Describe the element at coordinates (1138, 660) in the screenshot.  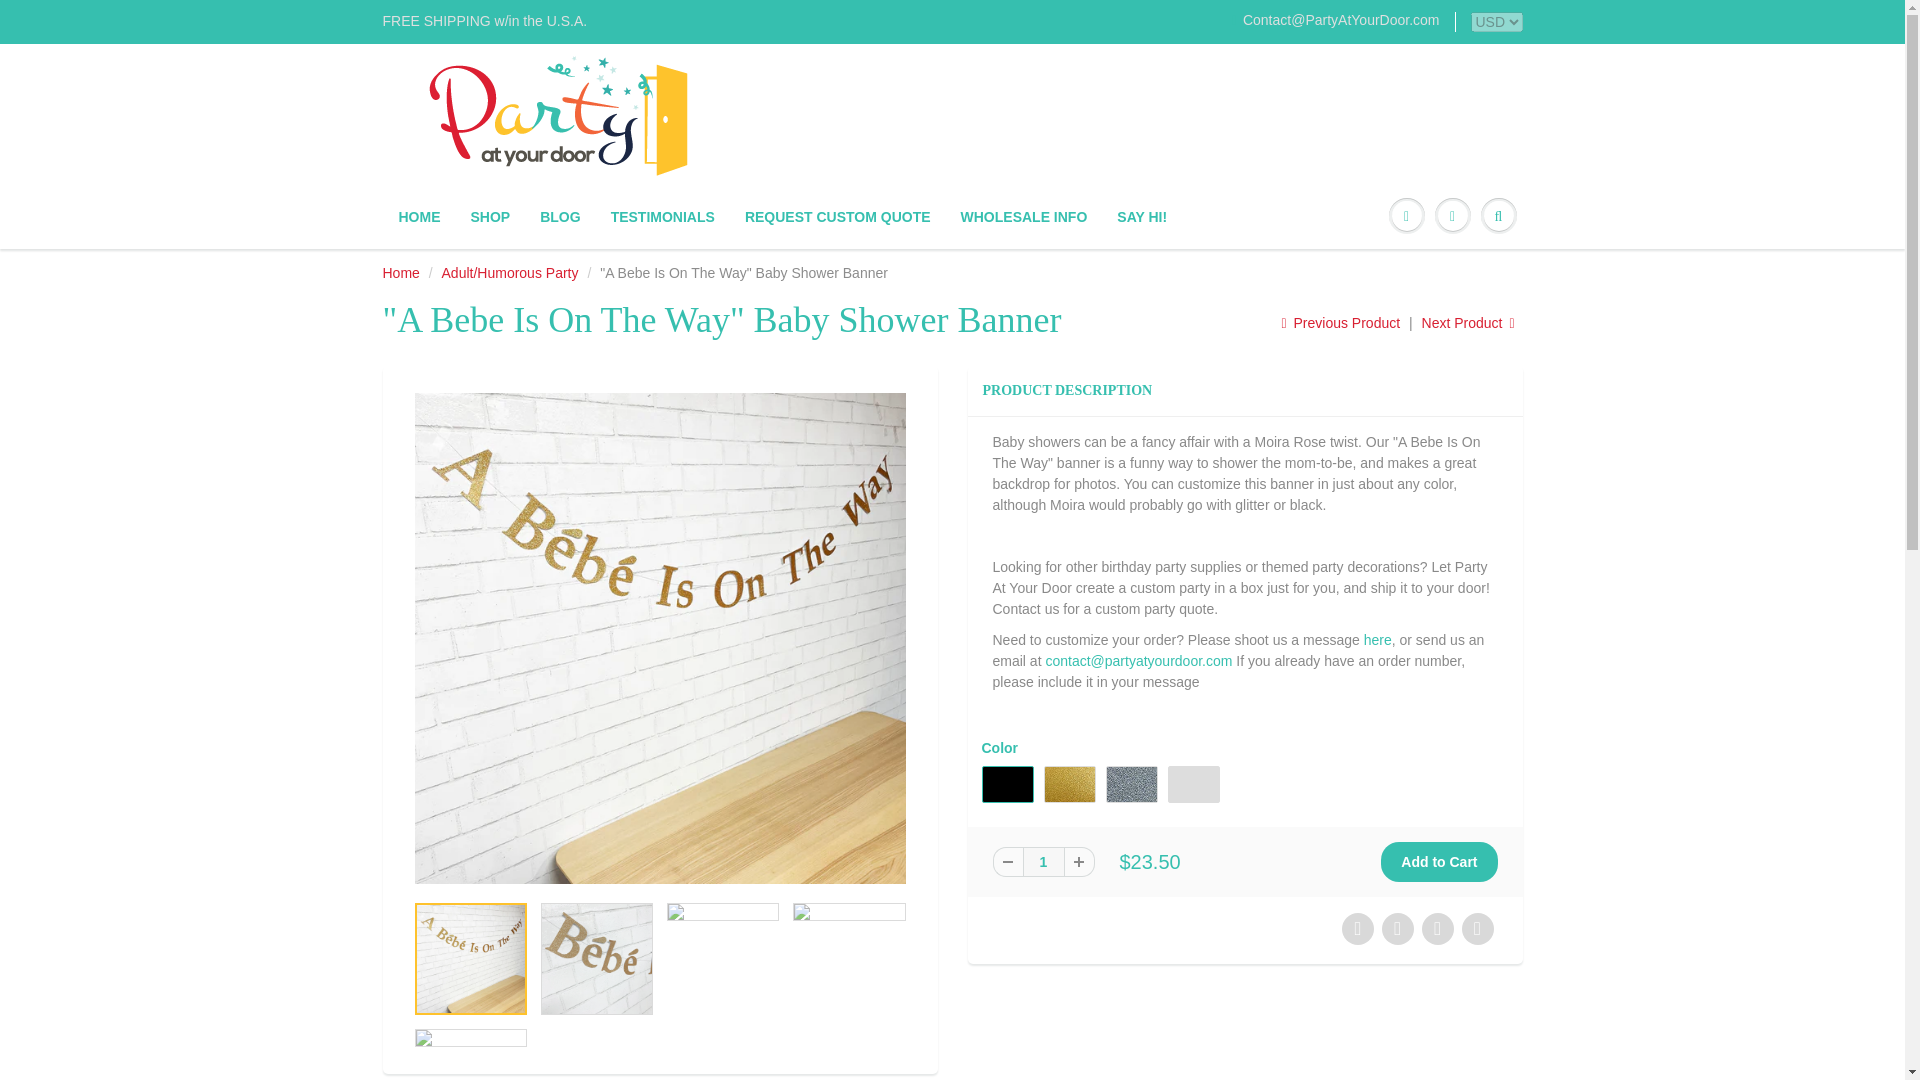
I see `Email` at that location.